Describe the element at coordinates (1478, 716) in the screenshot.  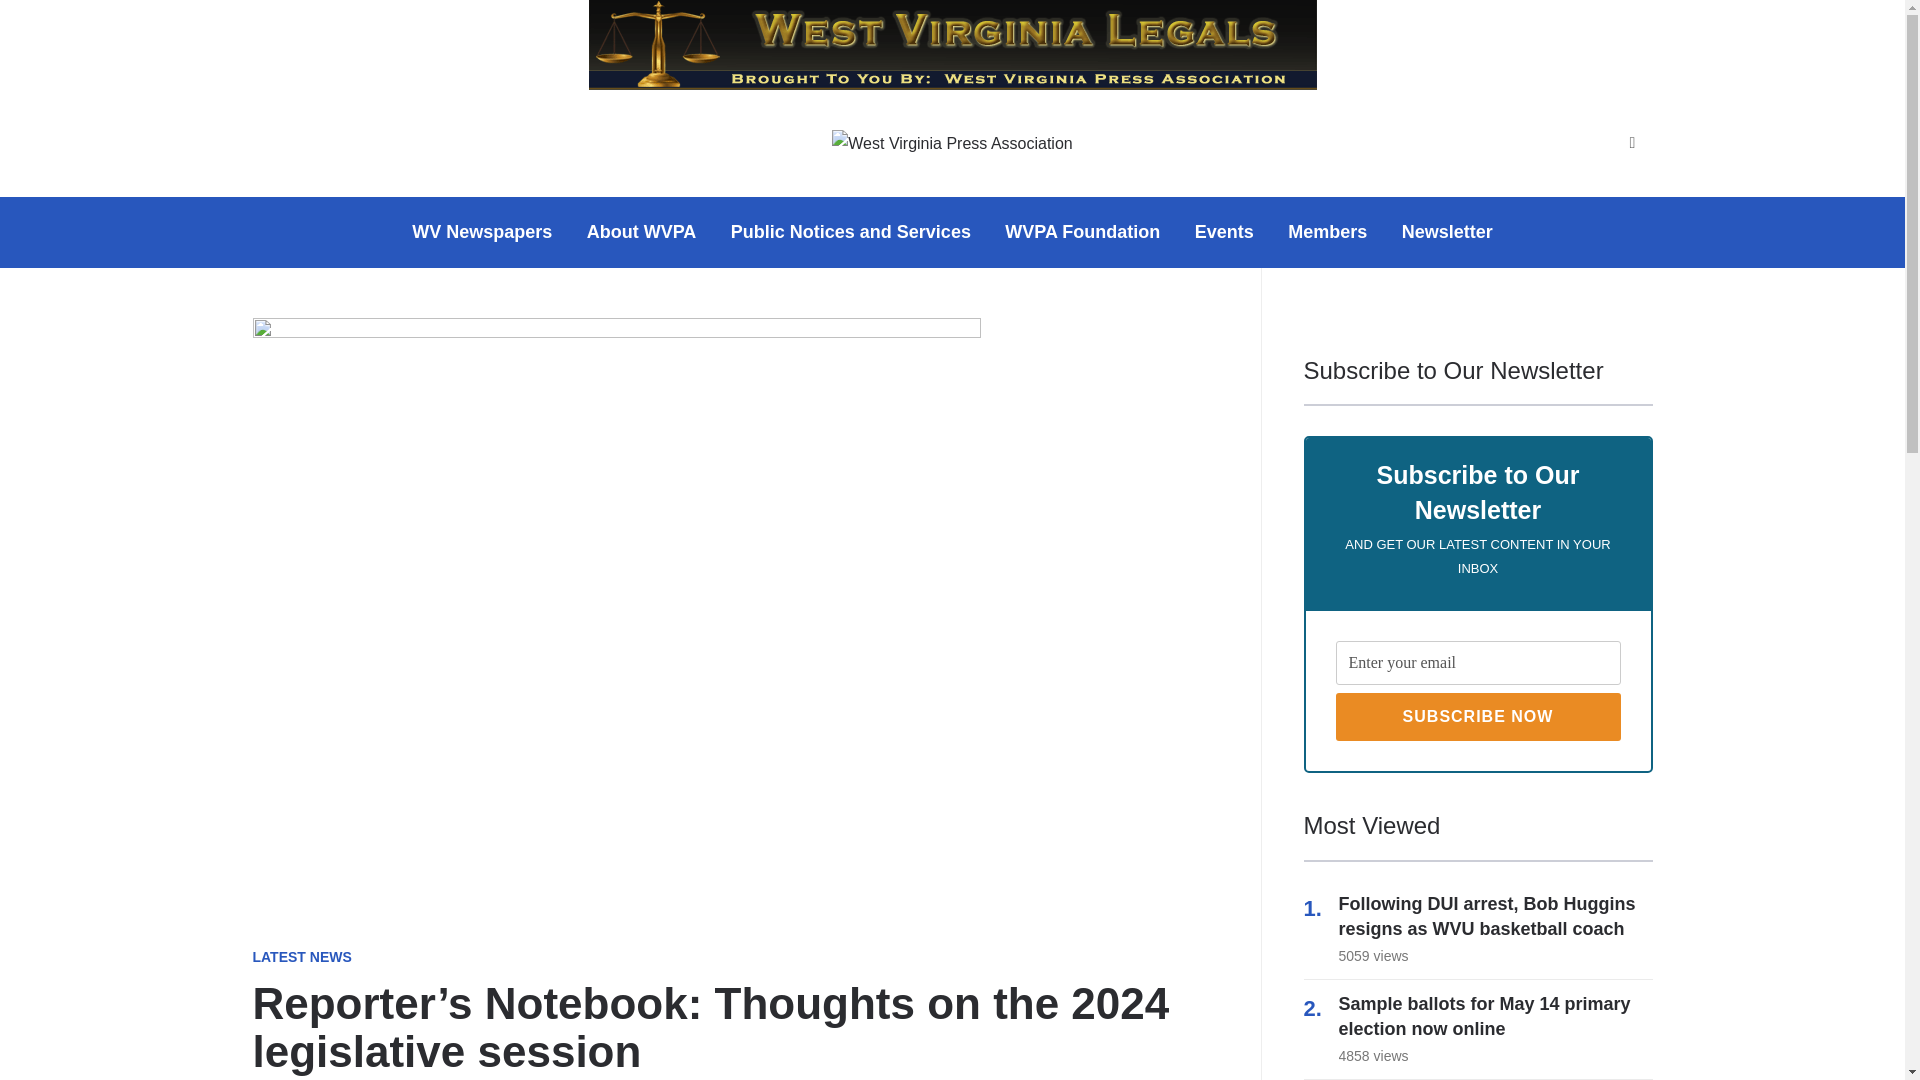
I see `Subscribe Now` at that location.